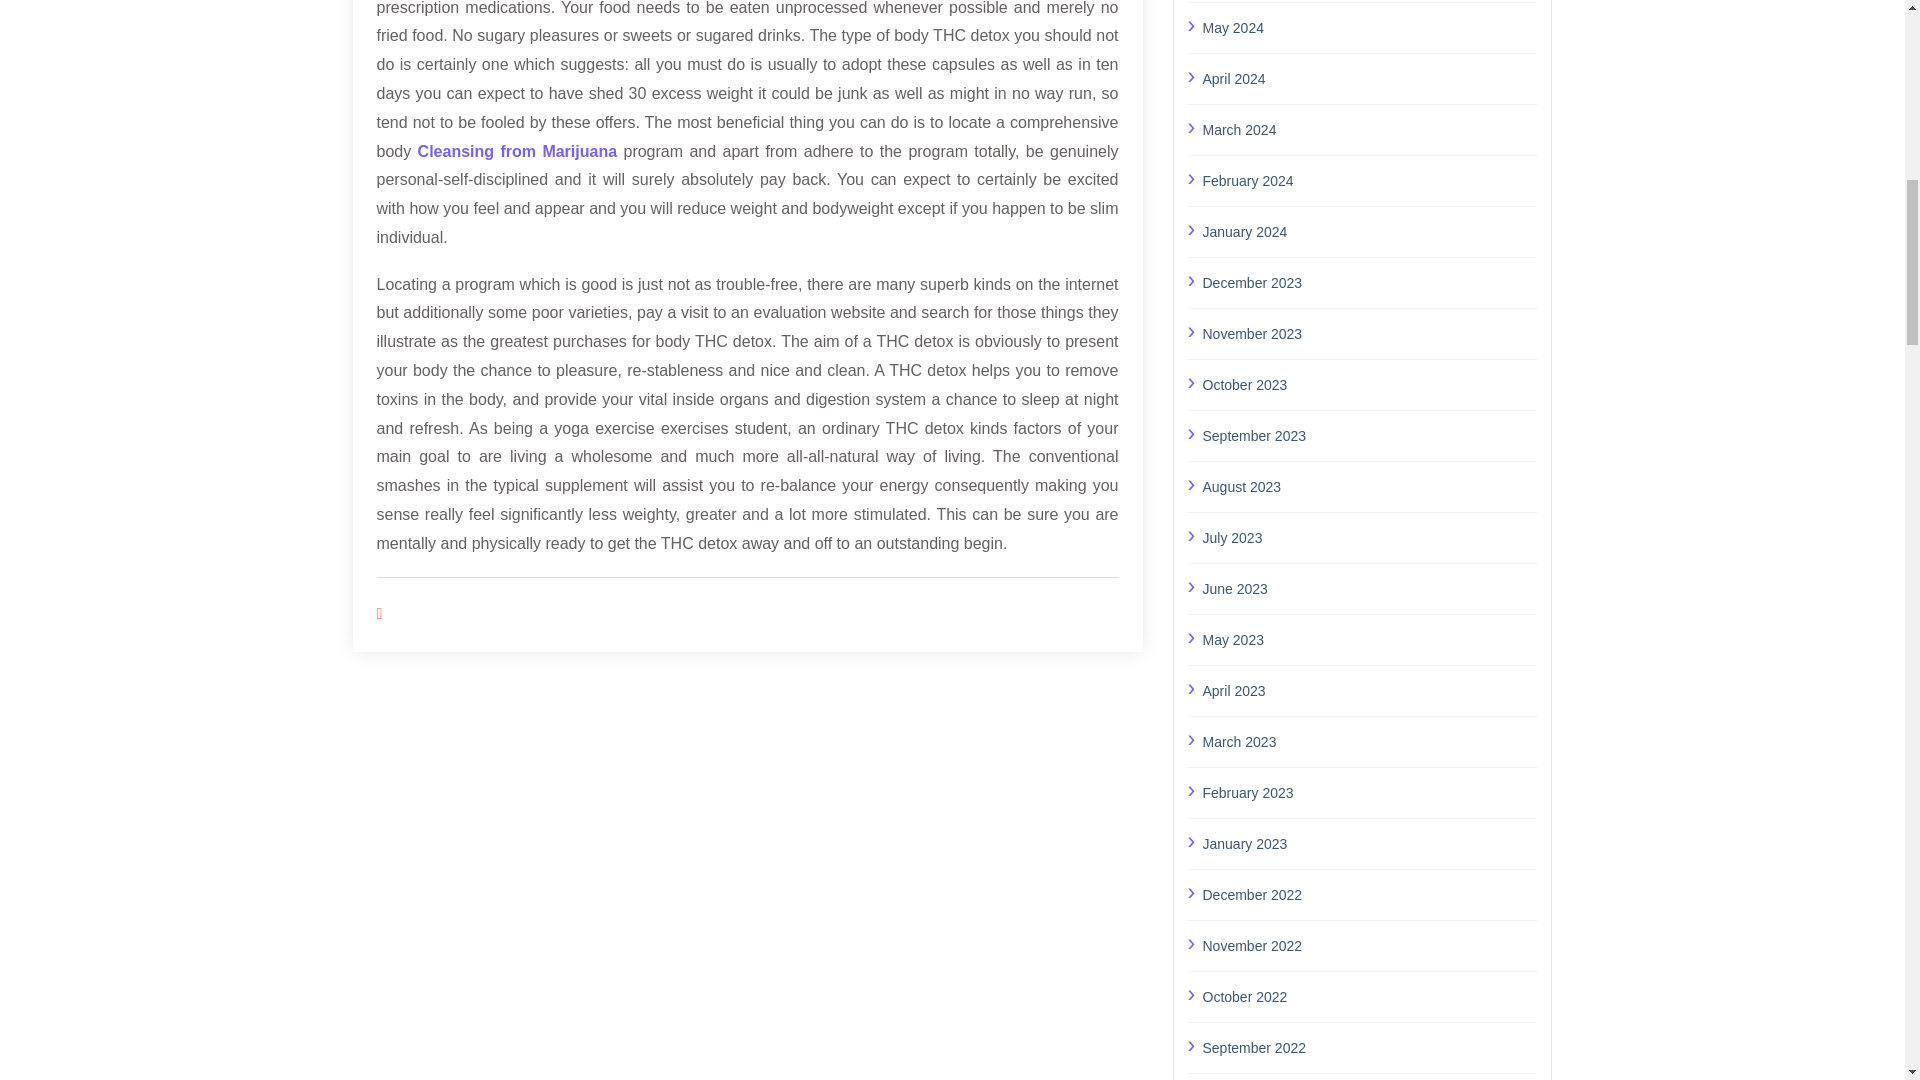  What do you see at coordinates (1369, 843) in the screenshot?
I see `January 2023` at bounding box center [1369, 843].